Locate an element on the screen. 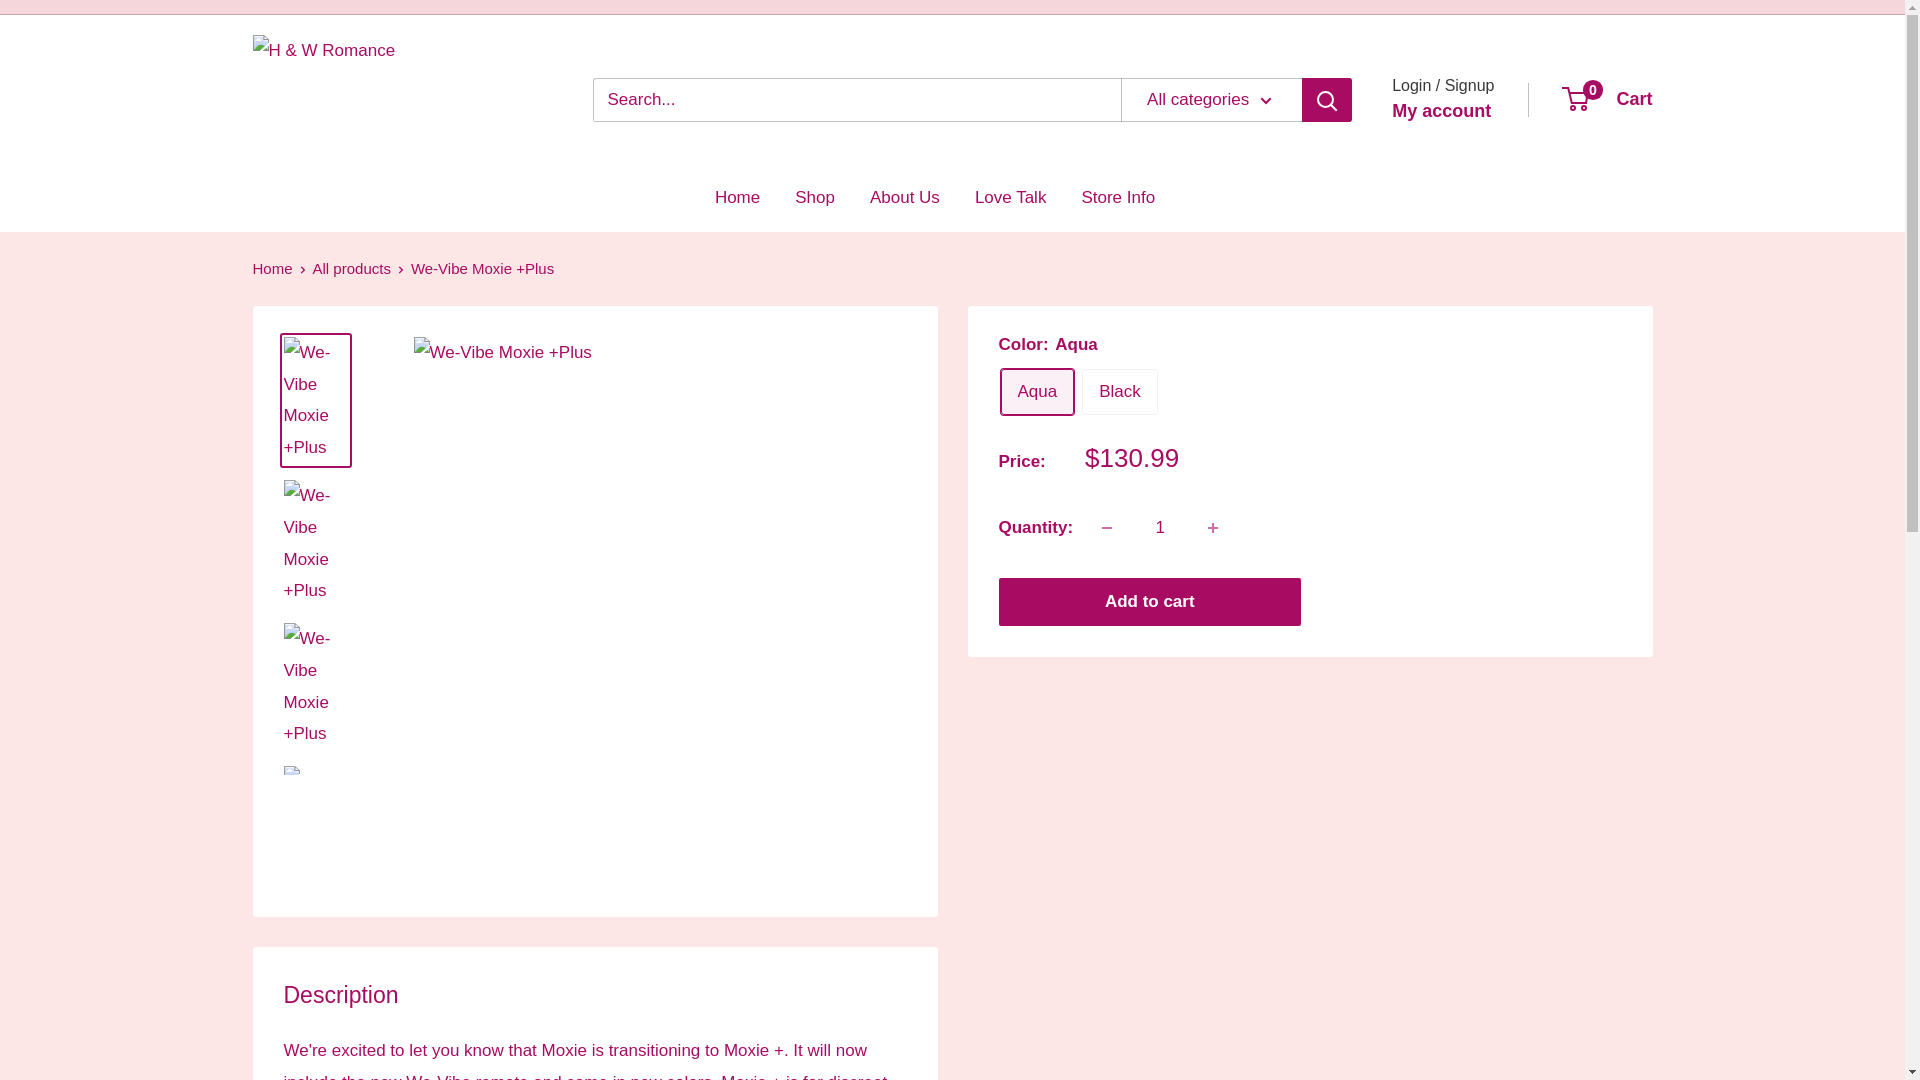 The height and width of the screenshot is (1080, 1920). Add to cart is located at coordinates (1150, 602).